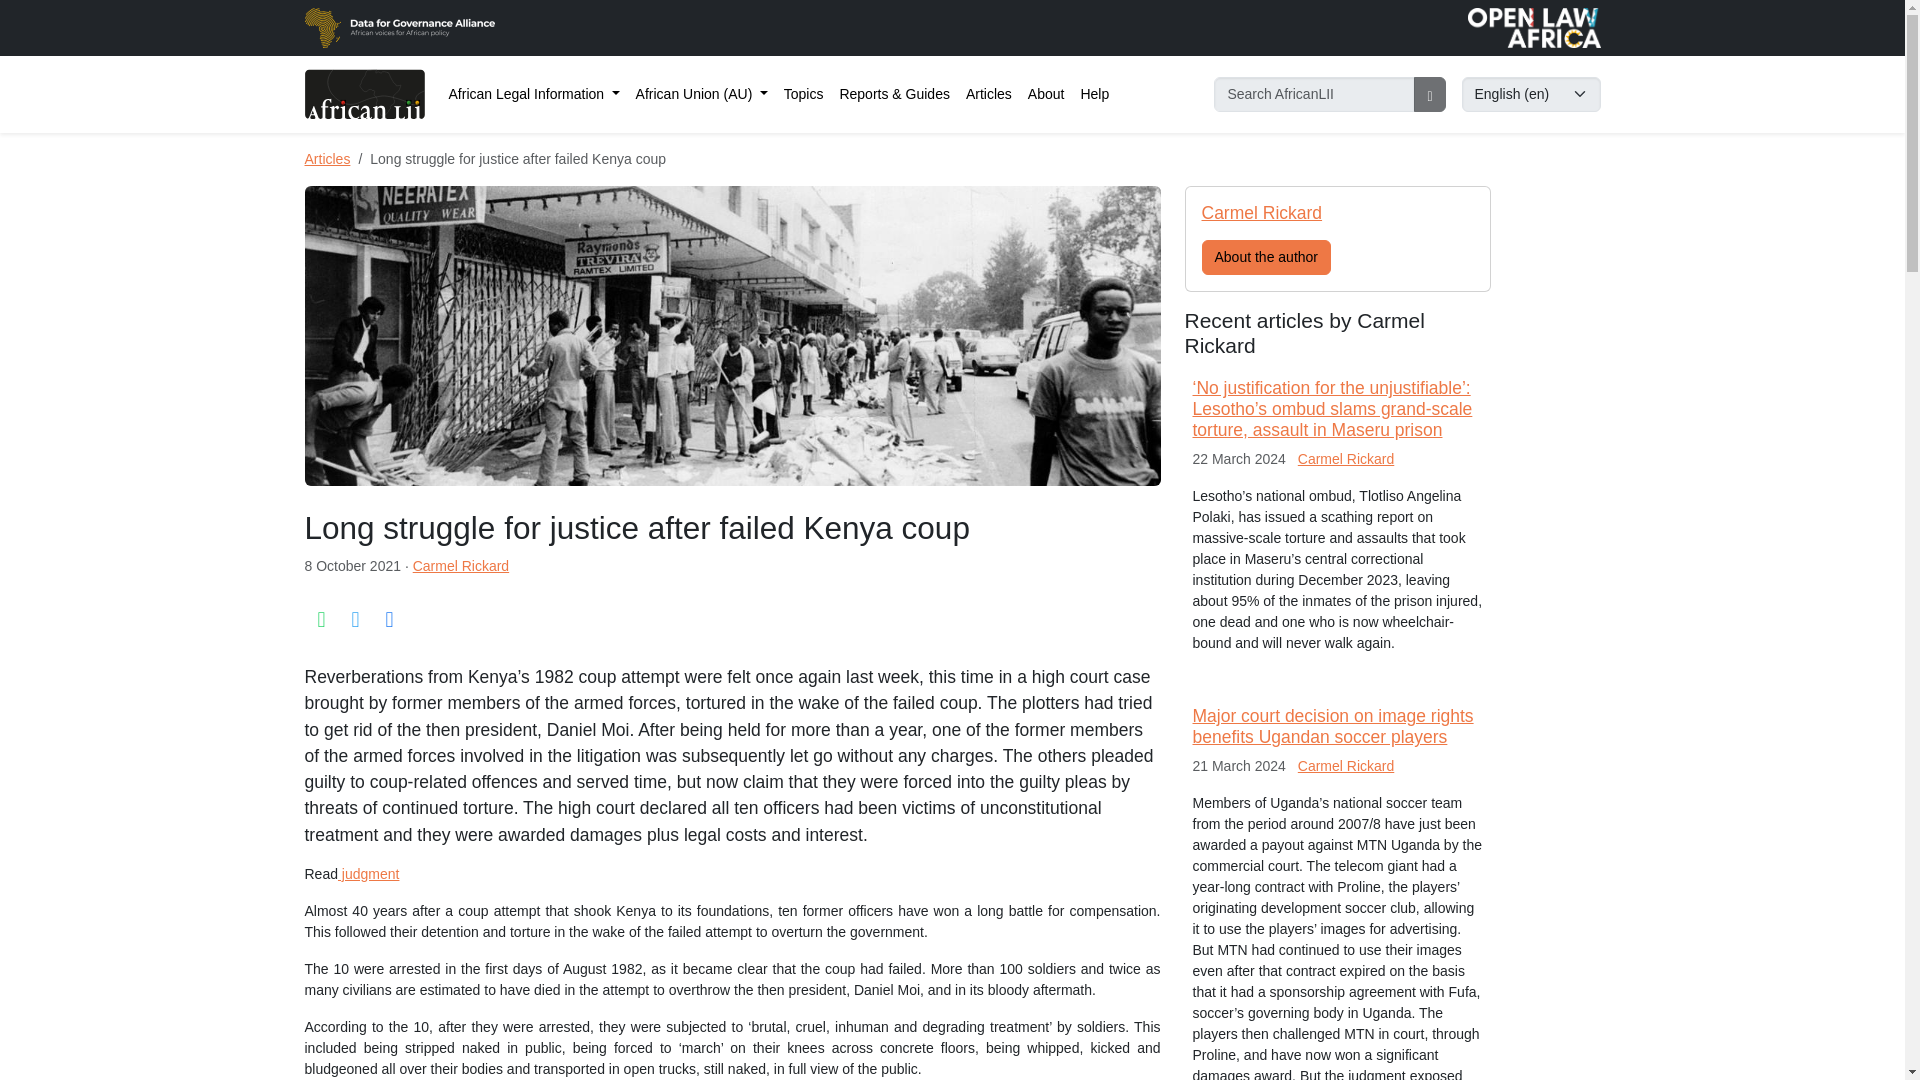  I want to click on Articles, so click(326, 159).